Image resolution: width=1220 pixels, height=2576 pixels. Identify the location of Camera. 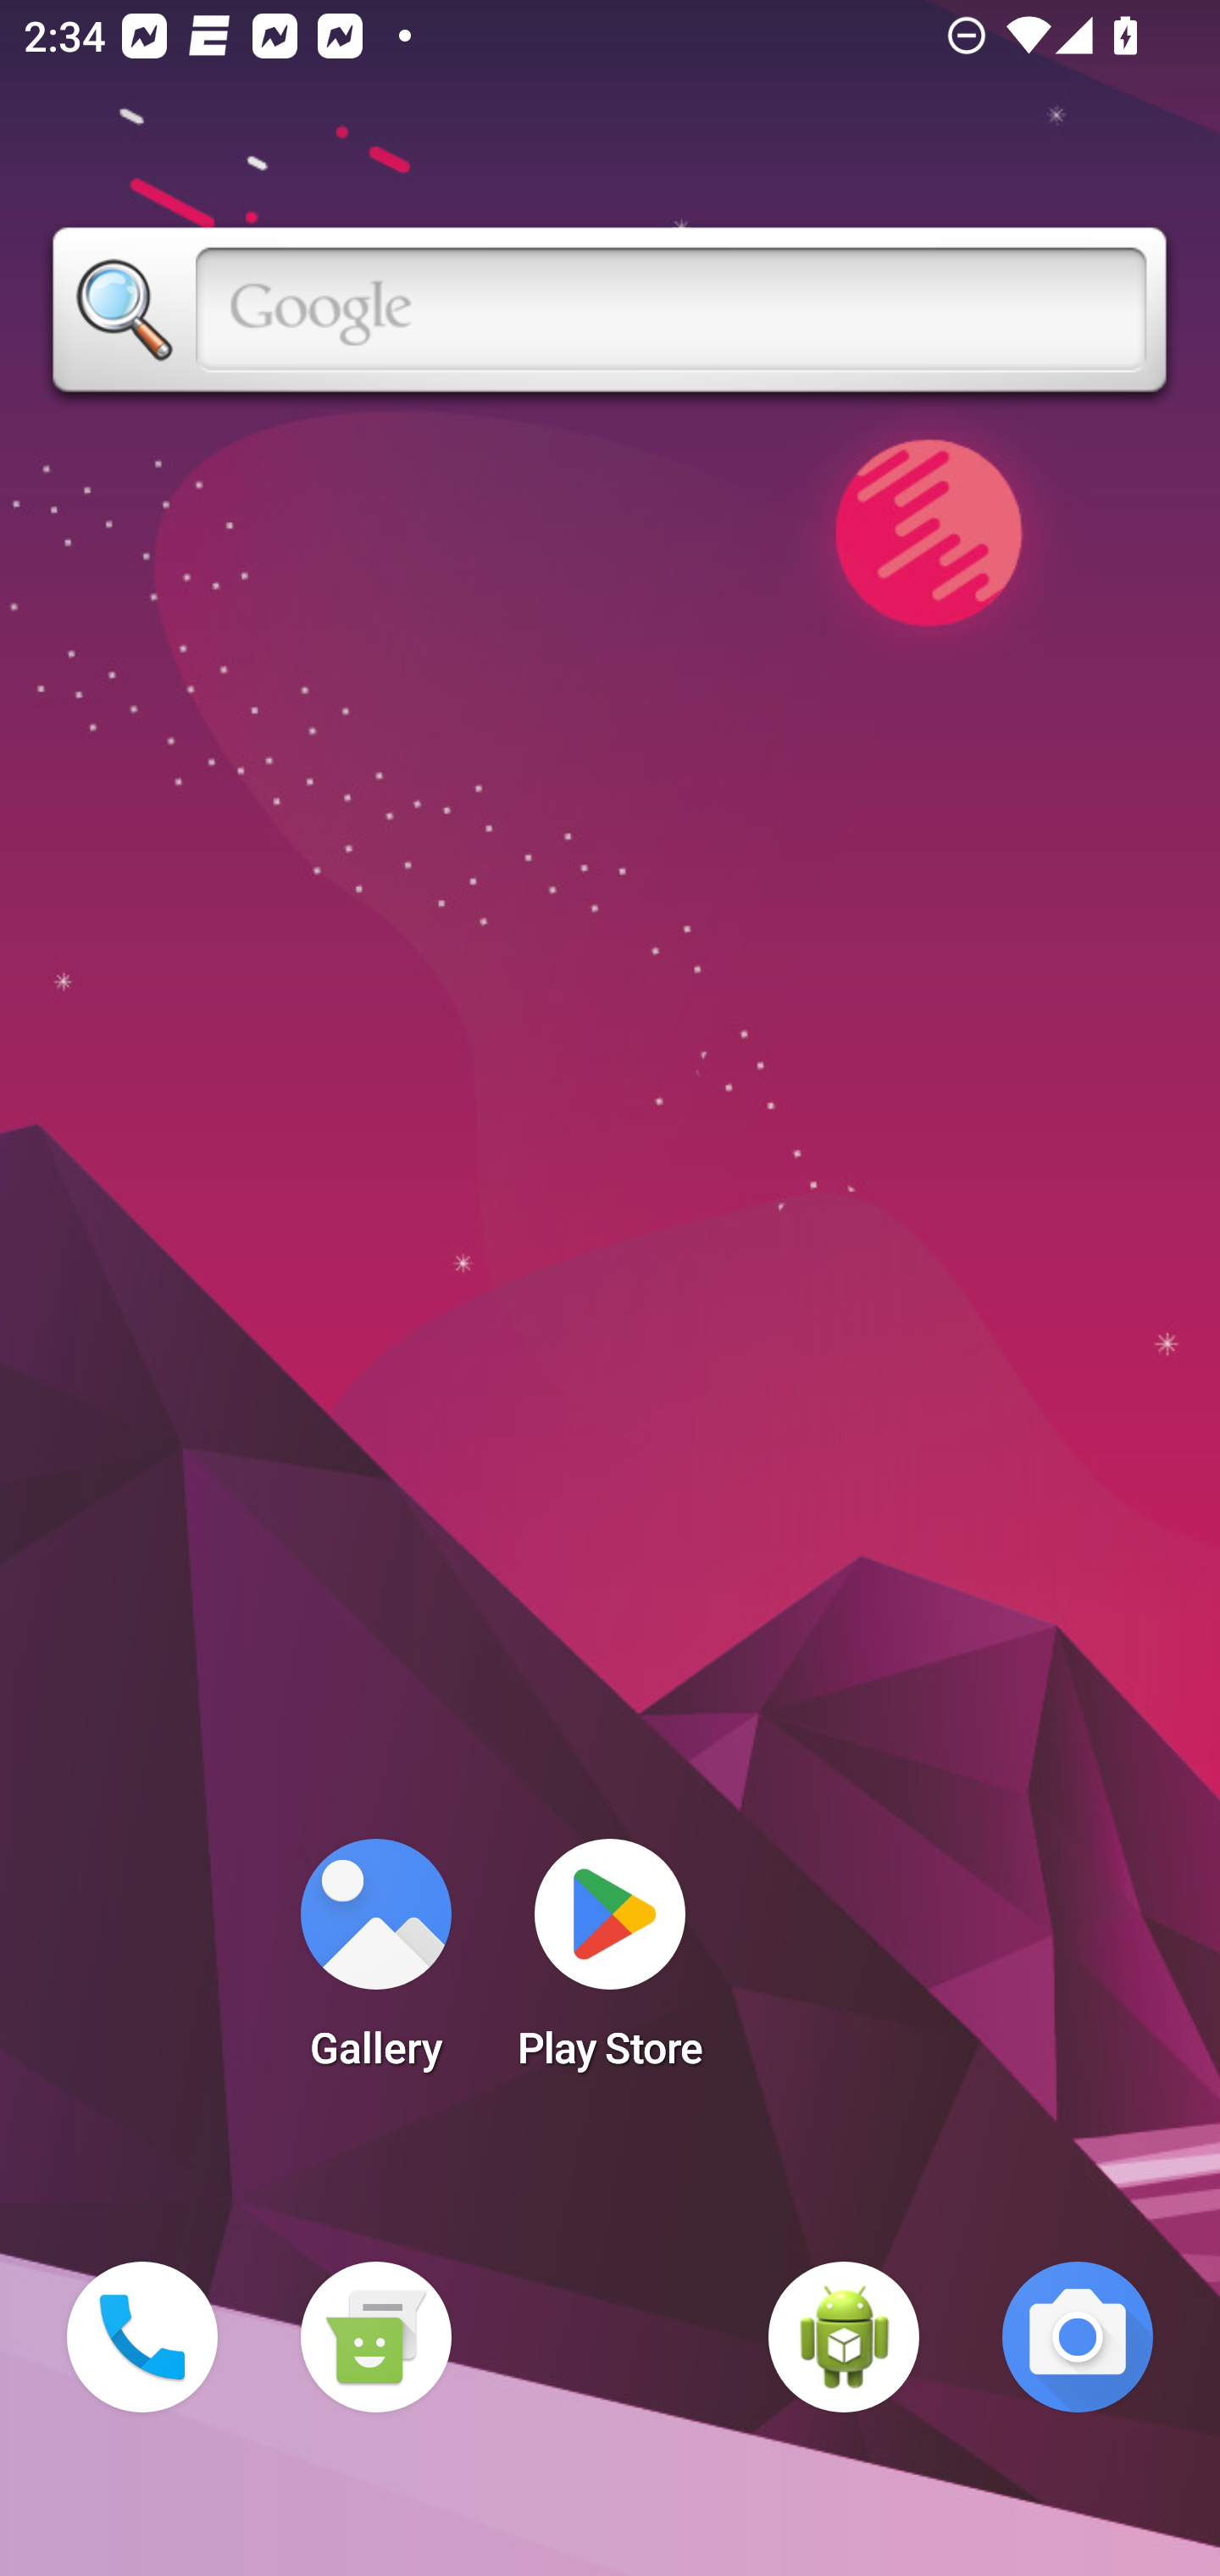
(1078, 2337).